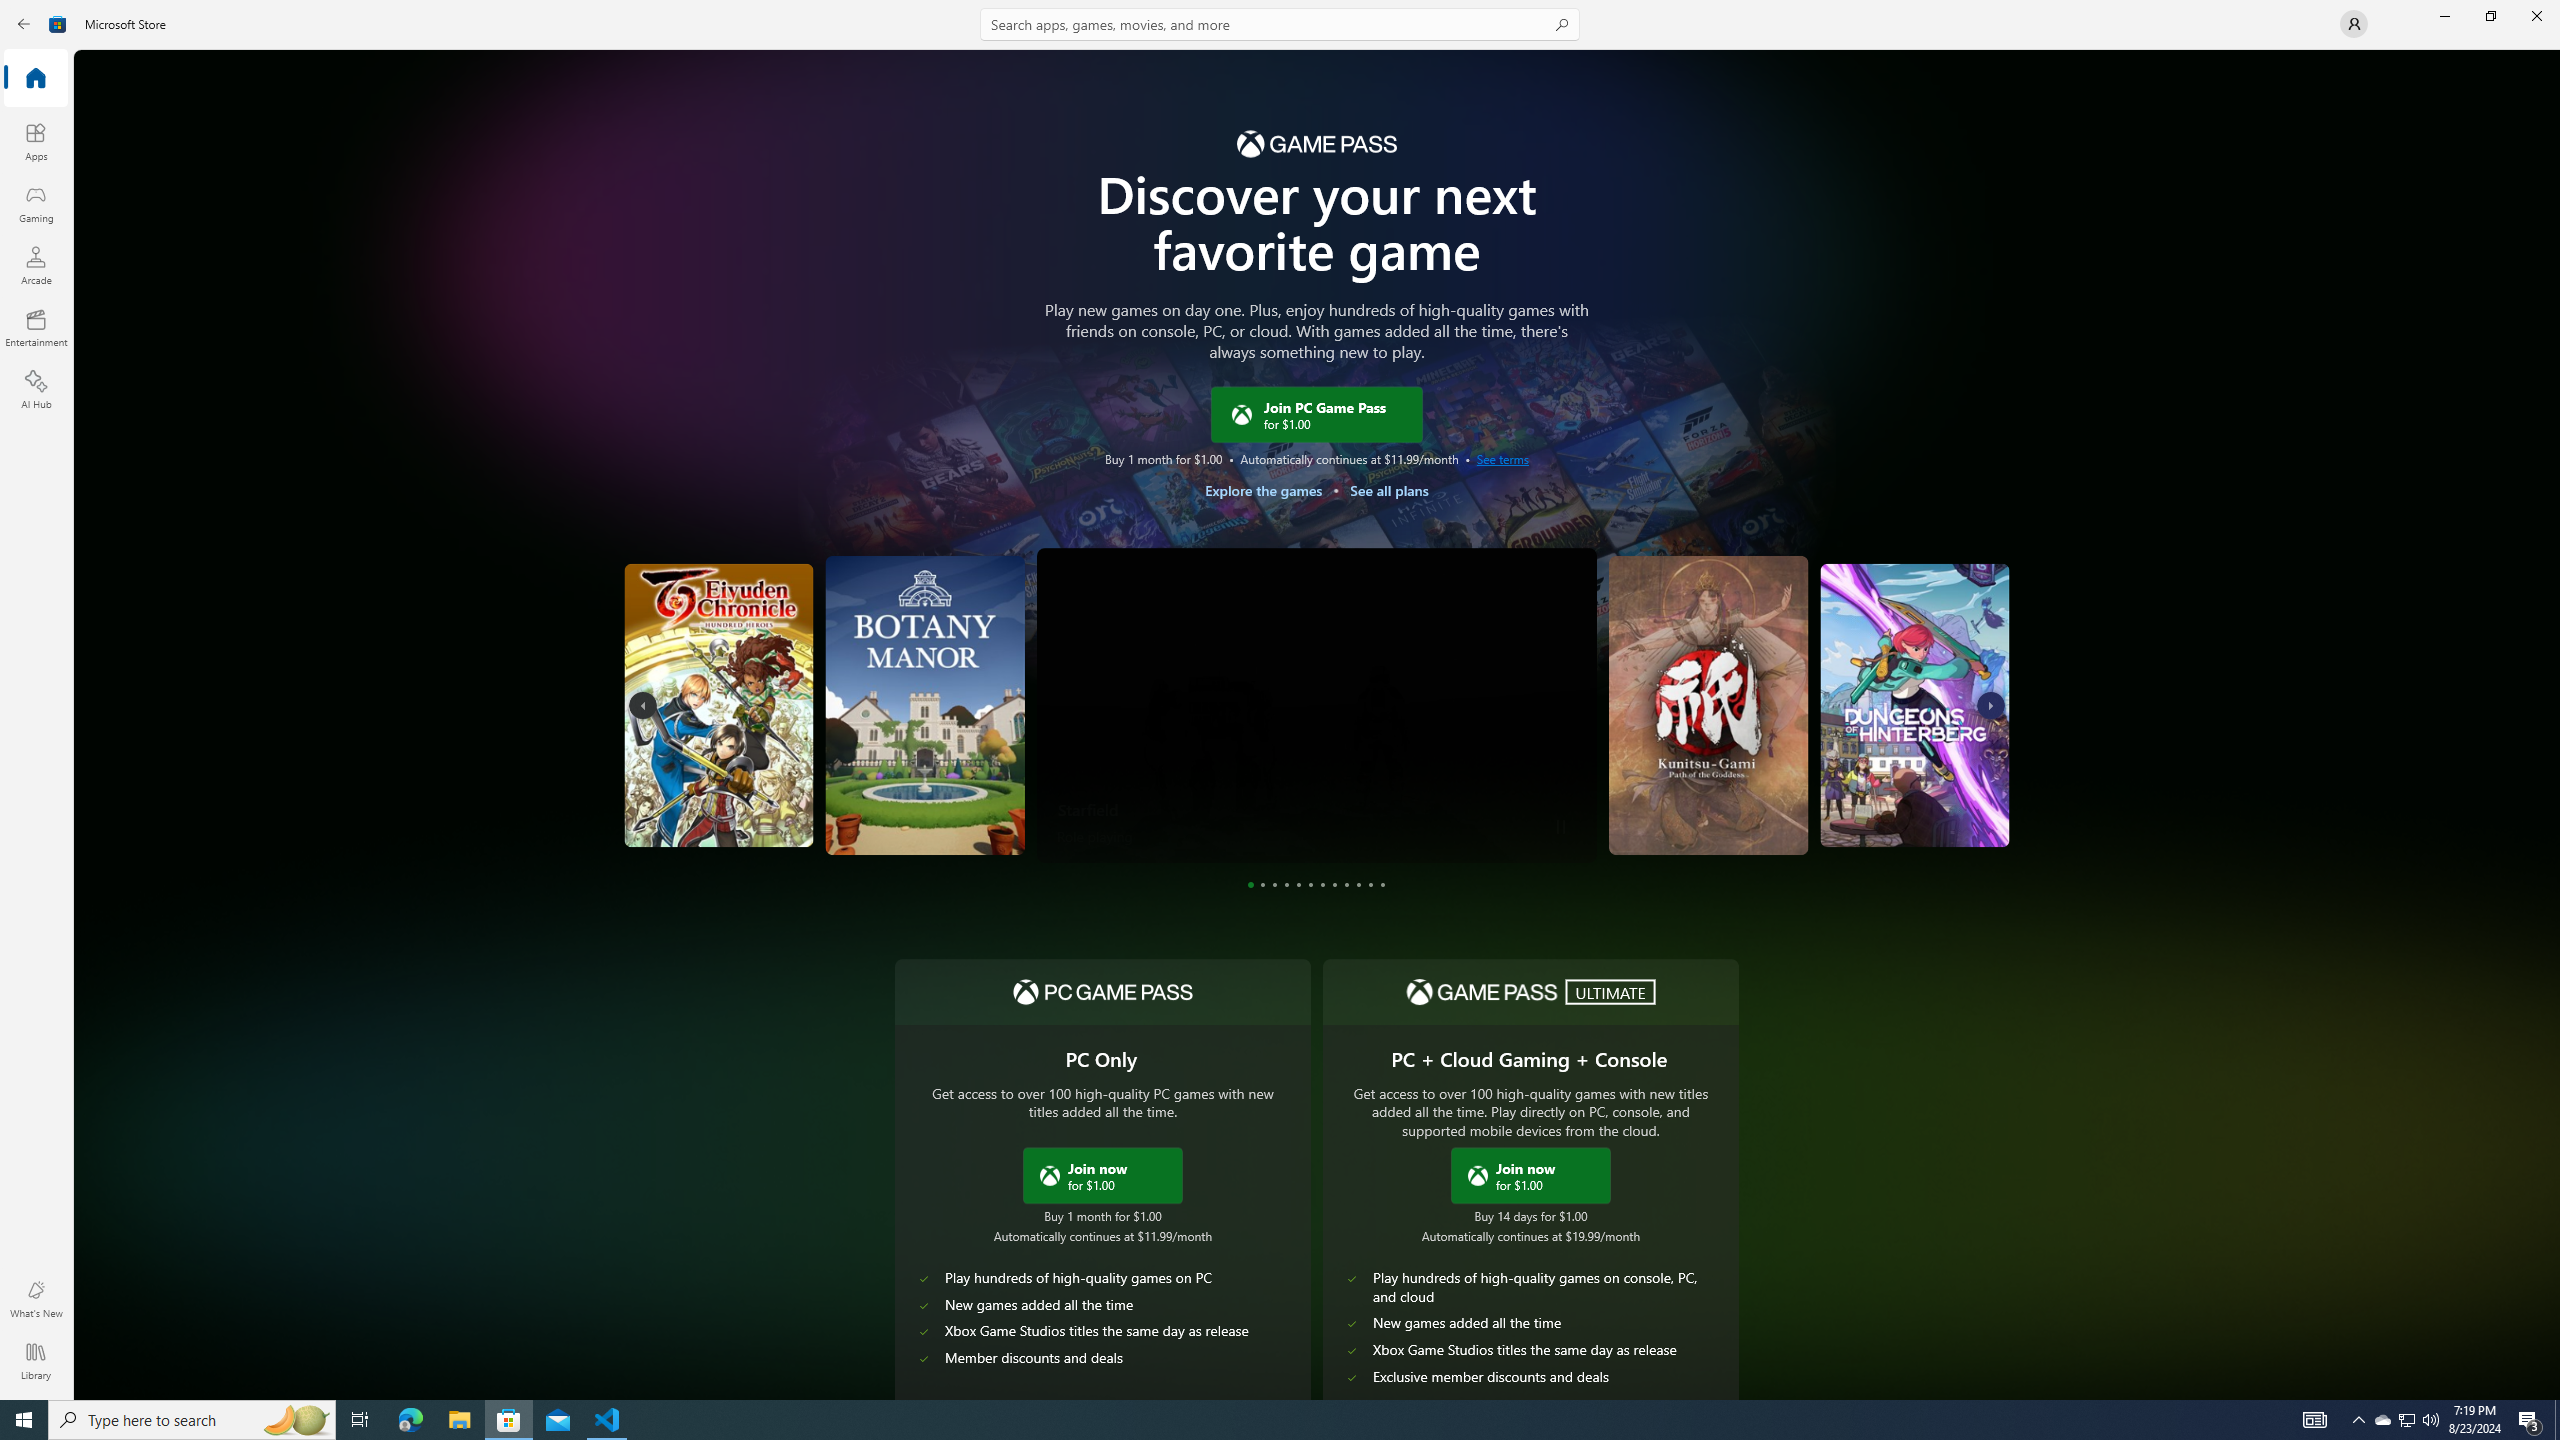  Describe the element at coordinates (1310, 885) in the screenshot. I see `Page 6` at that location.